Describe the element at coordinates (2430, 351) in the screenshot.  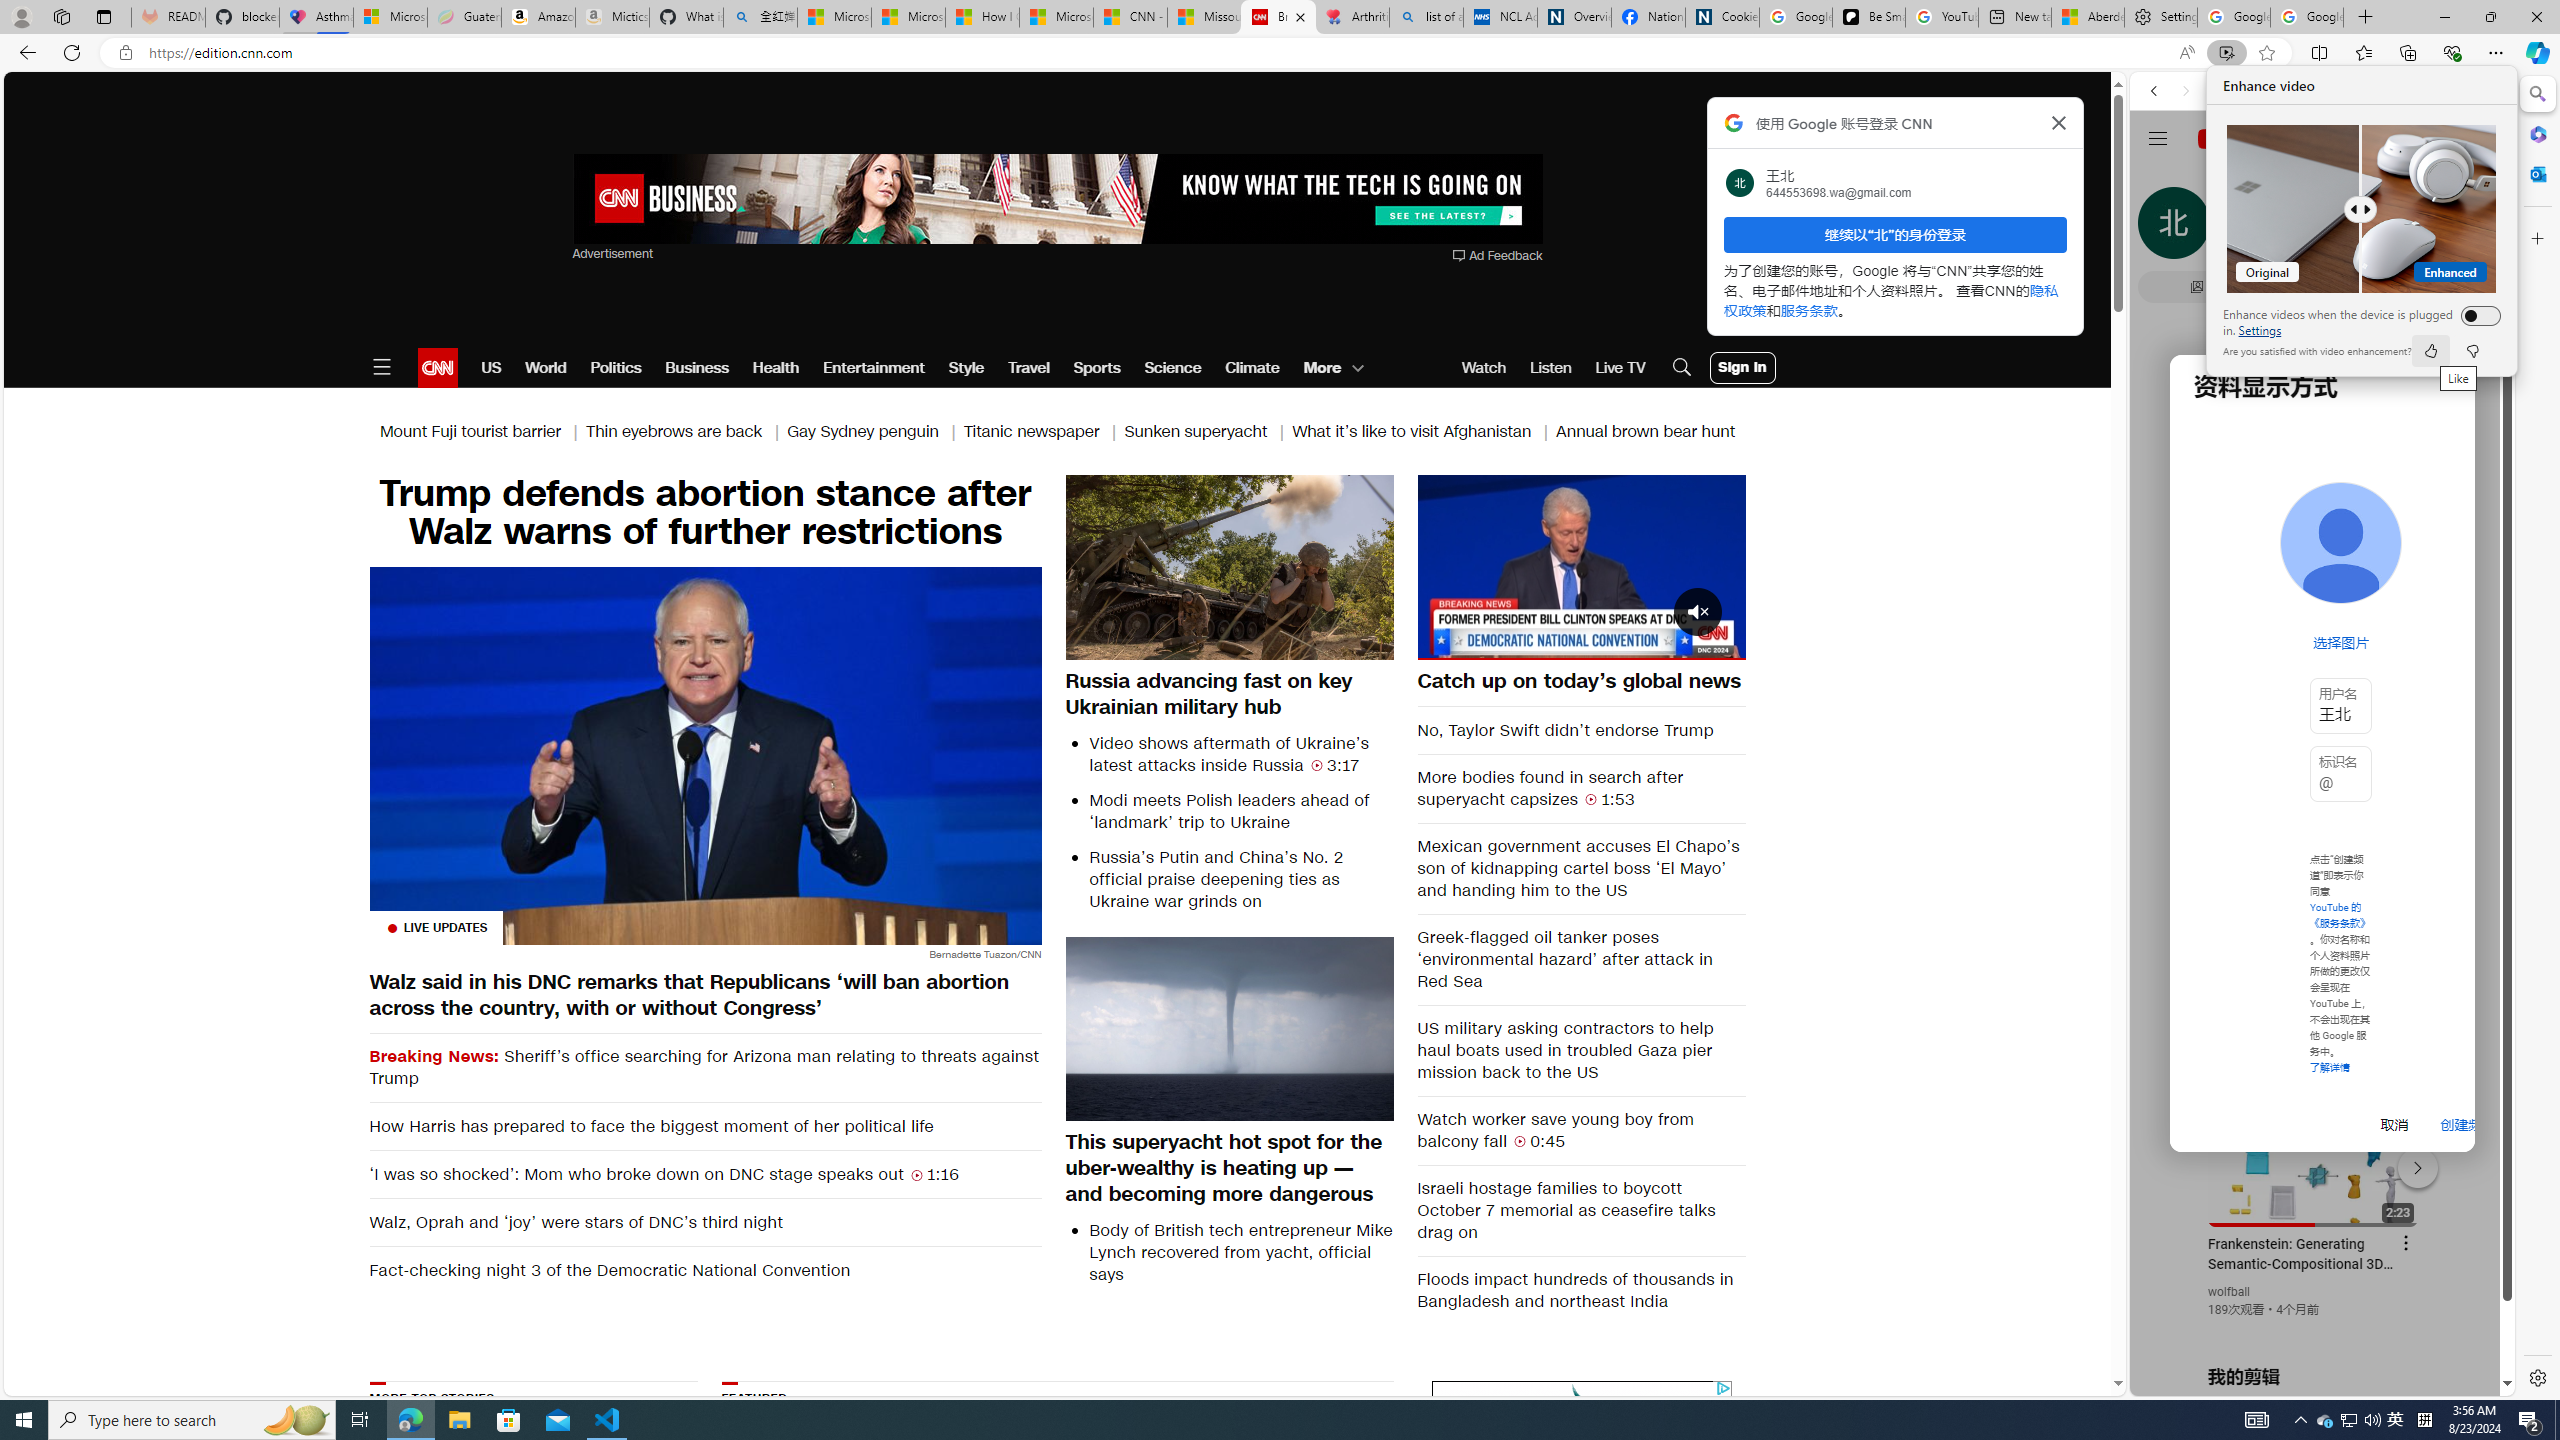
I see `Like` at that location.